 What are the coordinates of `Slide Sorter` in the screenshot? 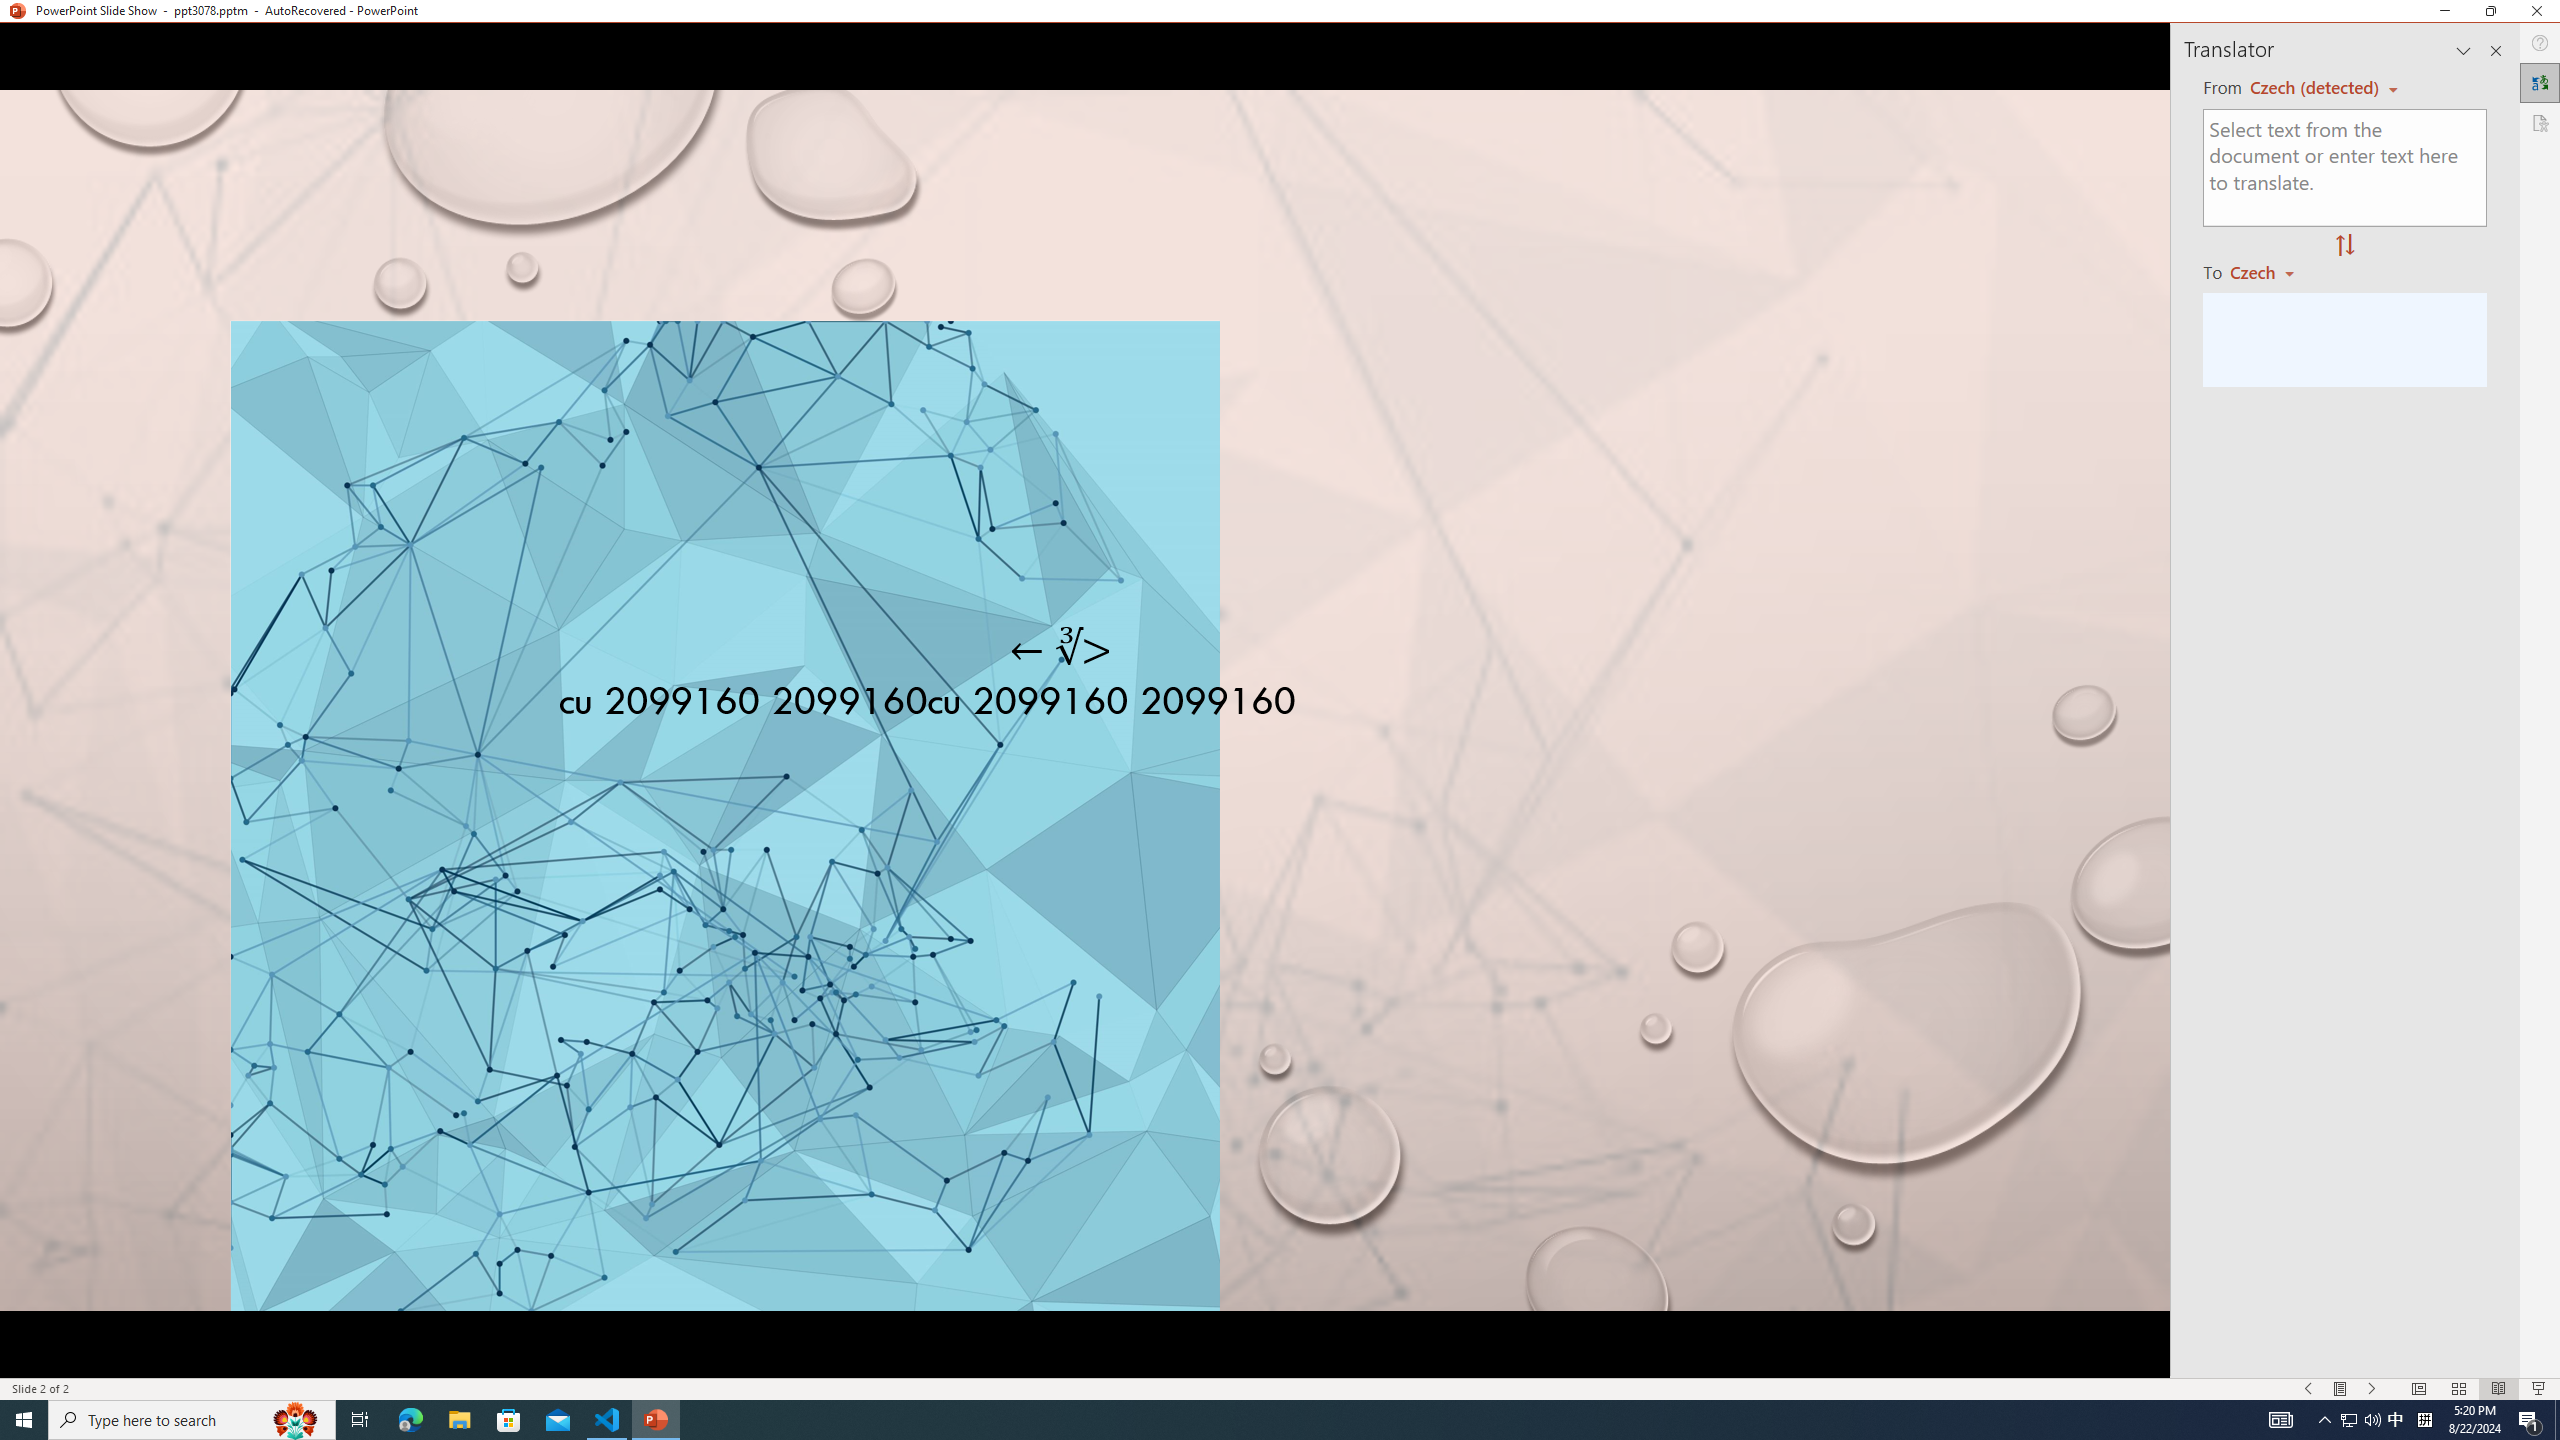 It's located at (2458, 1389).